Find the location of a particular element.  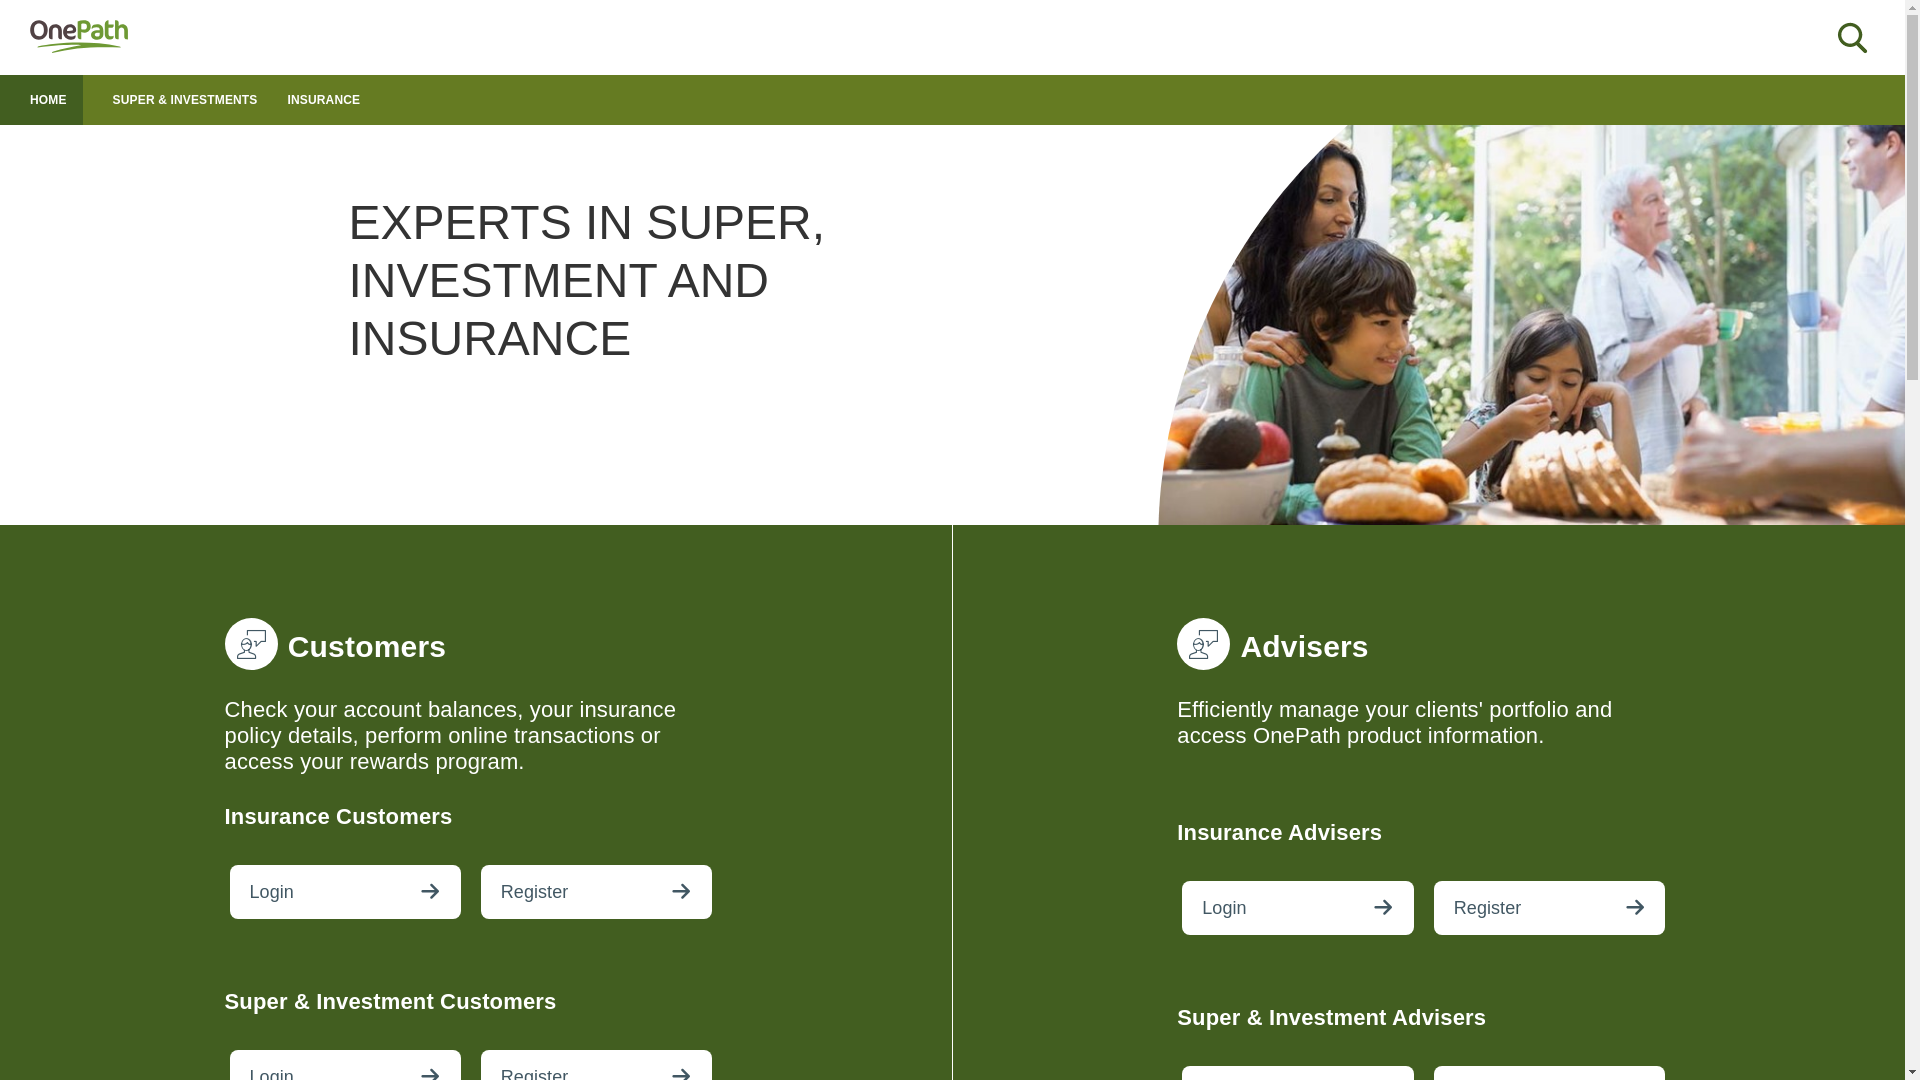

HOME is located at coordinates (48, 100).